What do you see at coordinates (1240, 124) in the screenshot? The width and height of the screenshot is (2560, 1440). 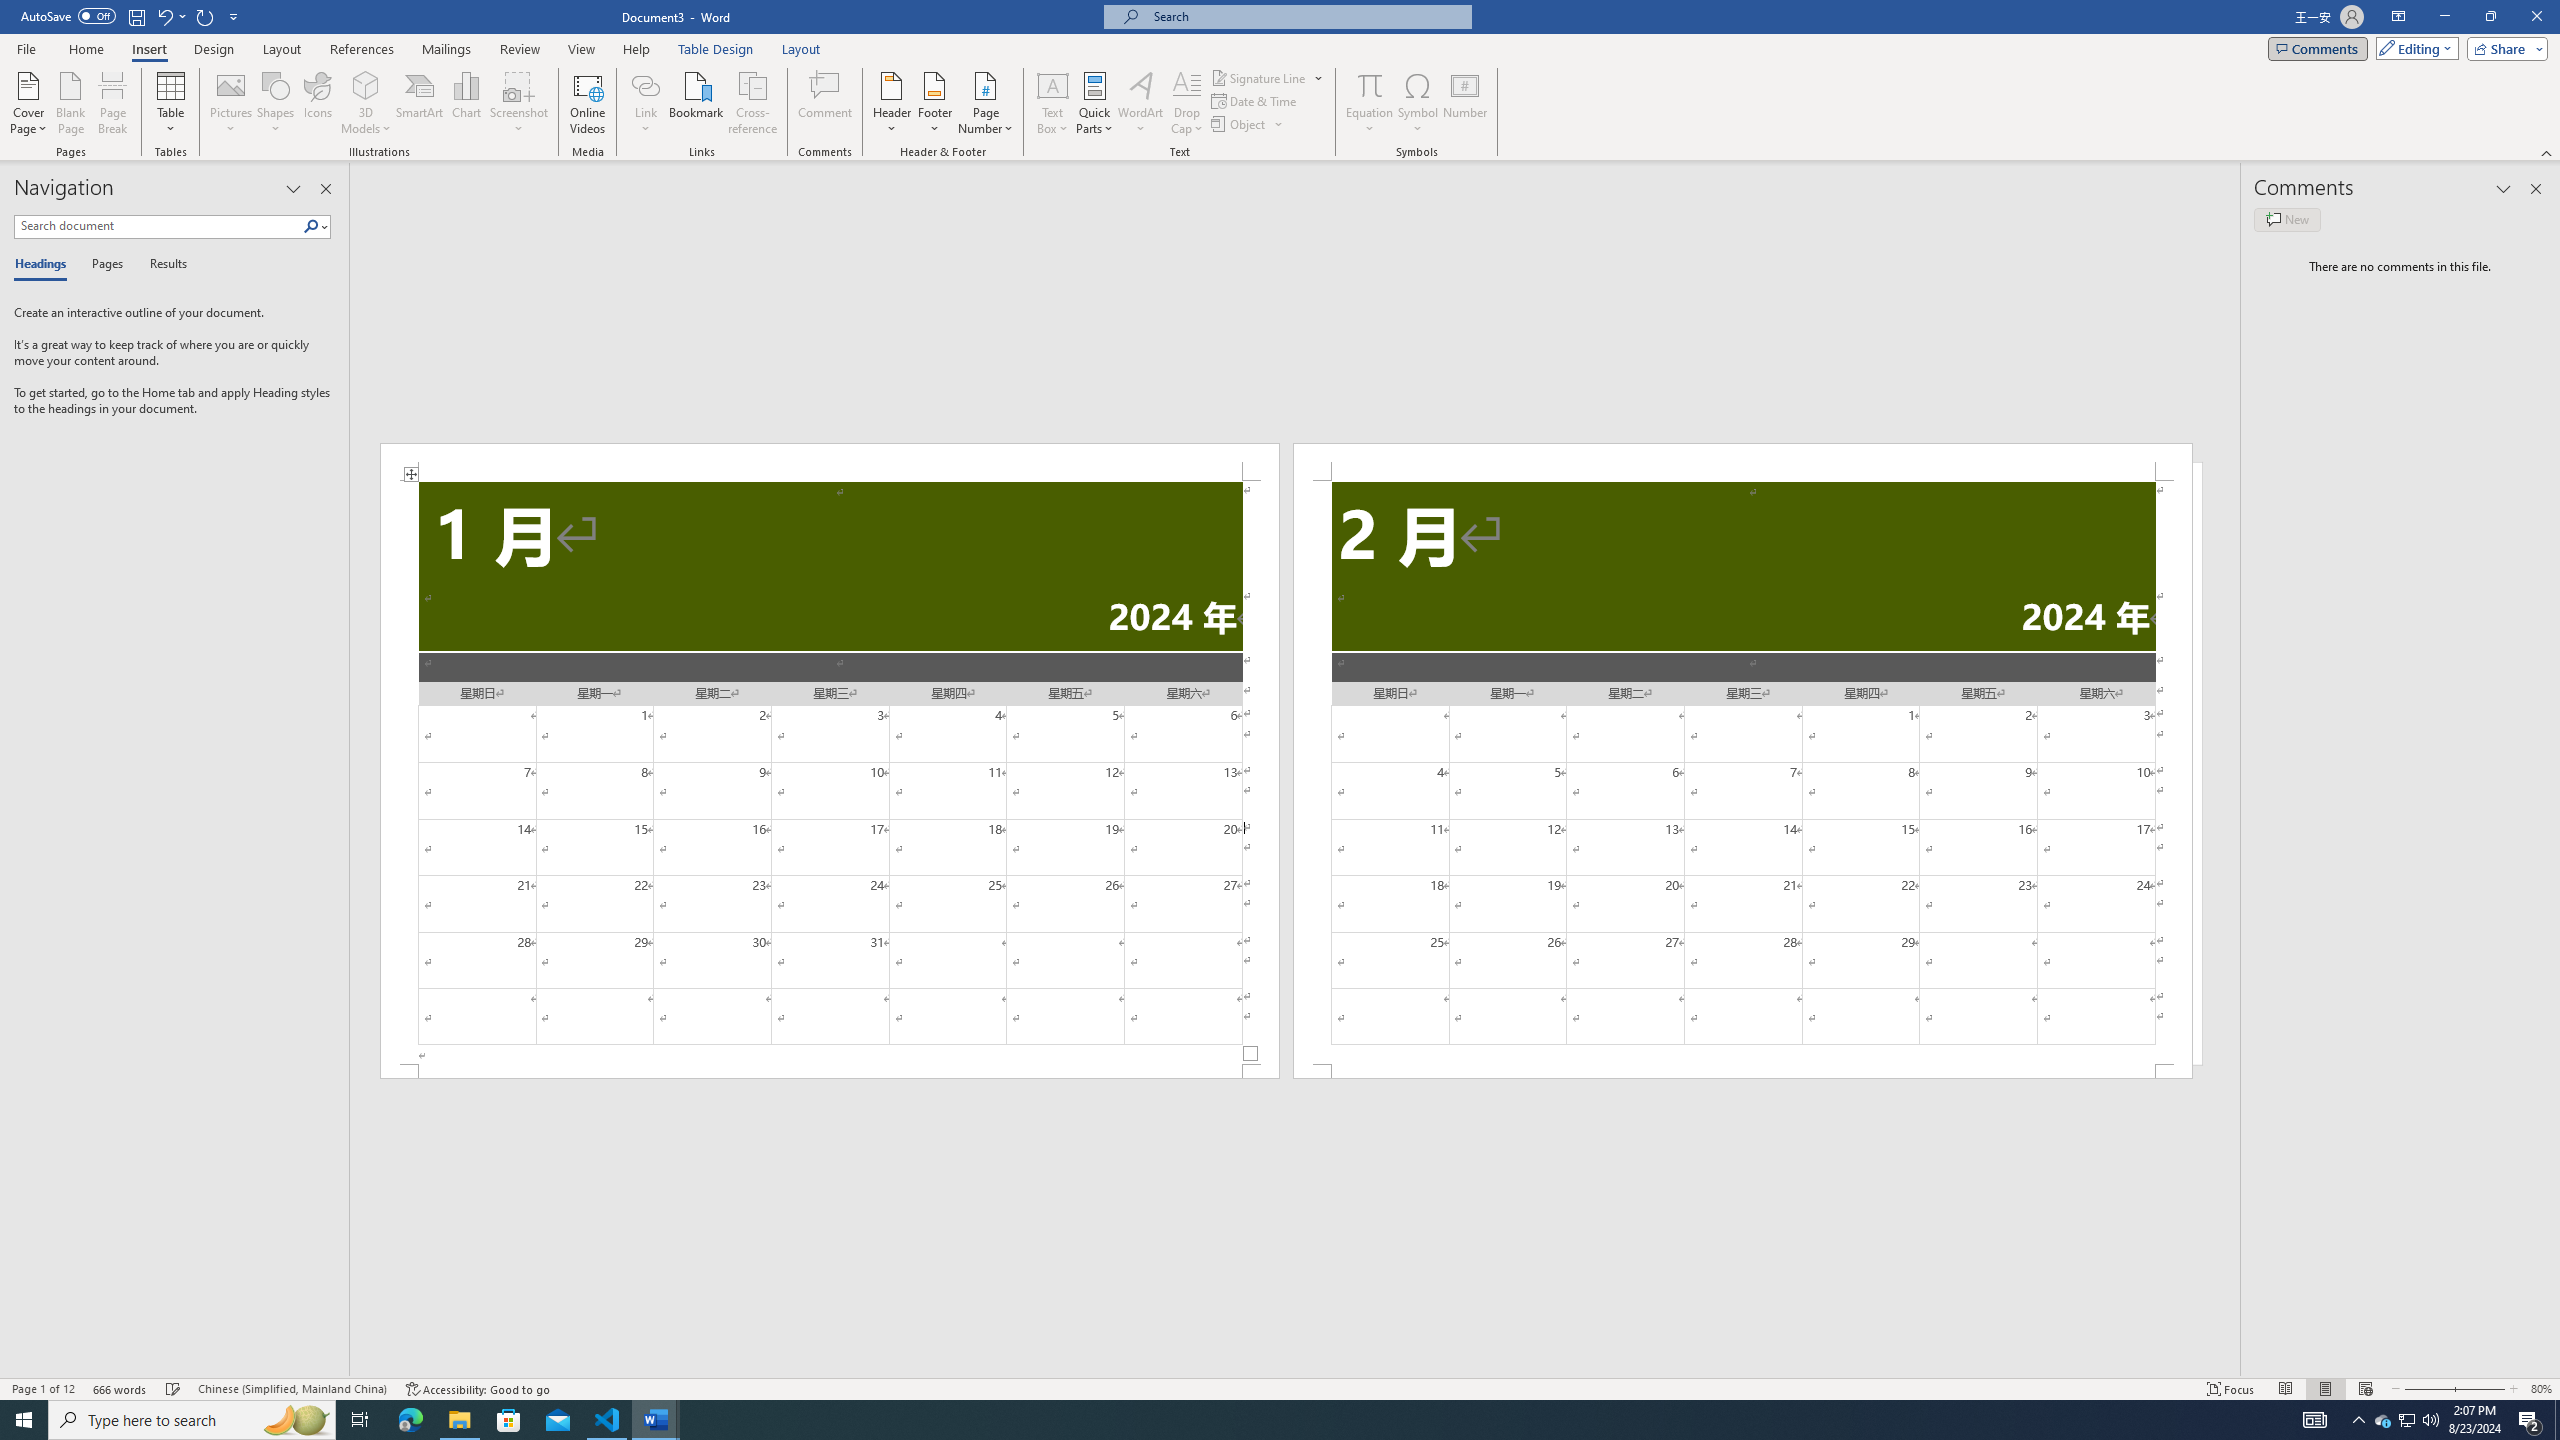 I see `Object...` at bounding box center [1240, 124].